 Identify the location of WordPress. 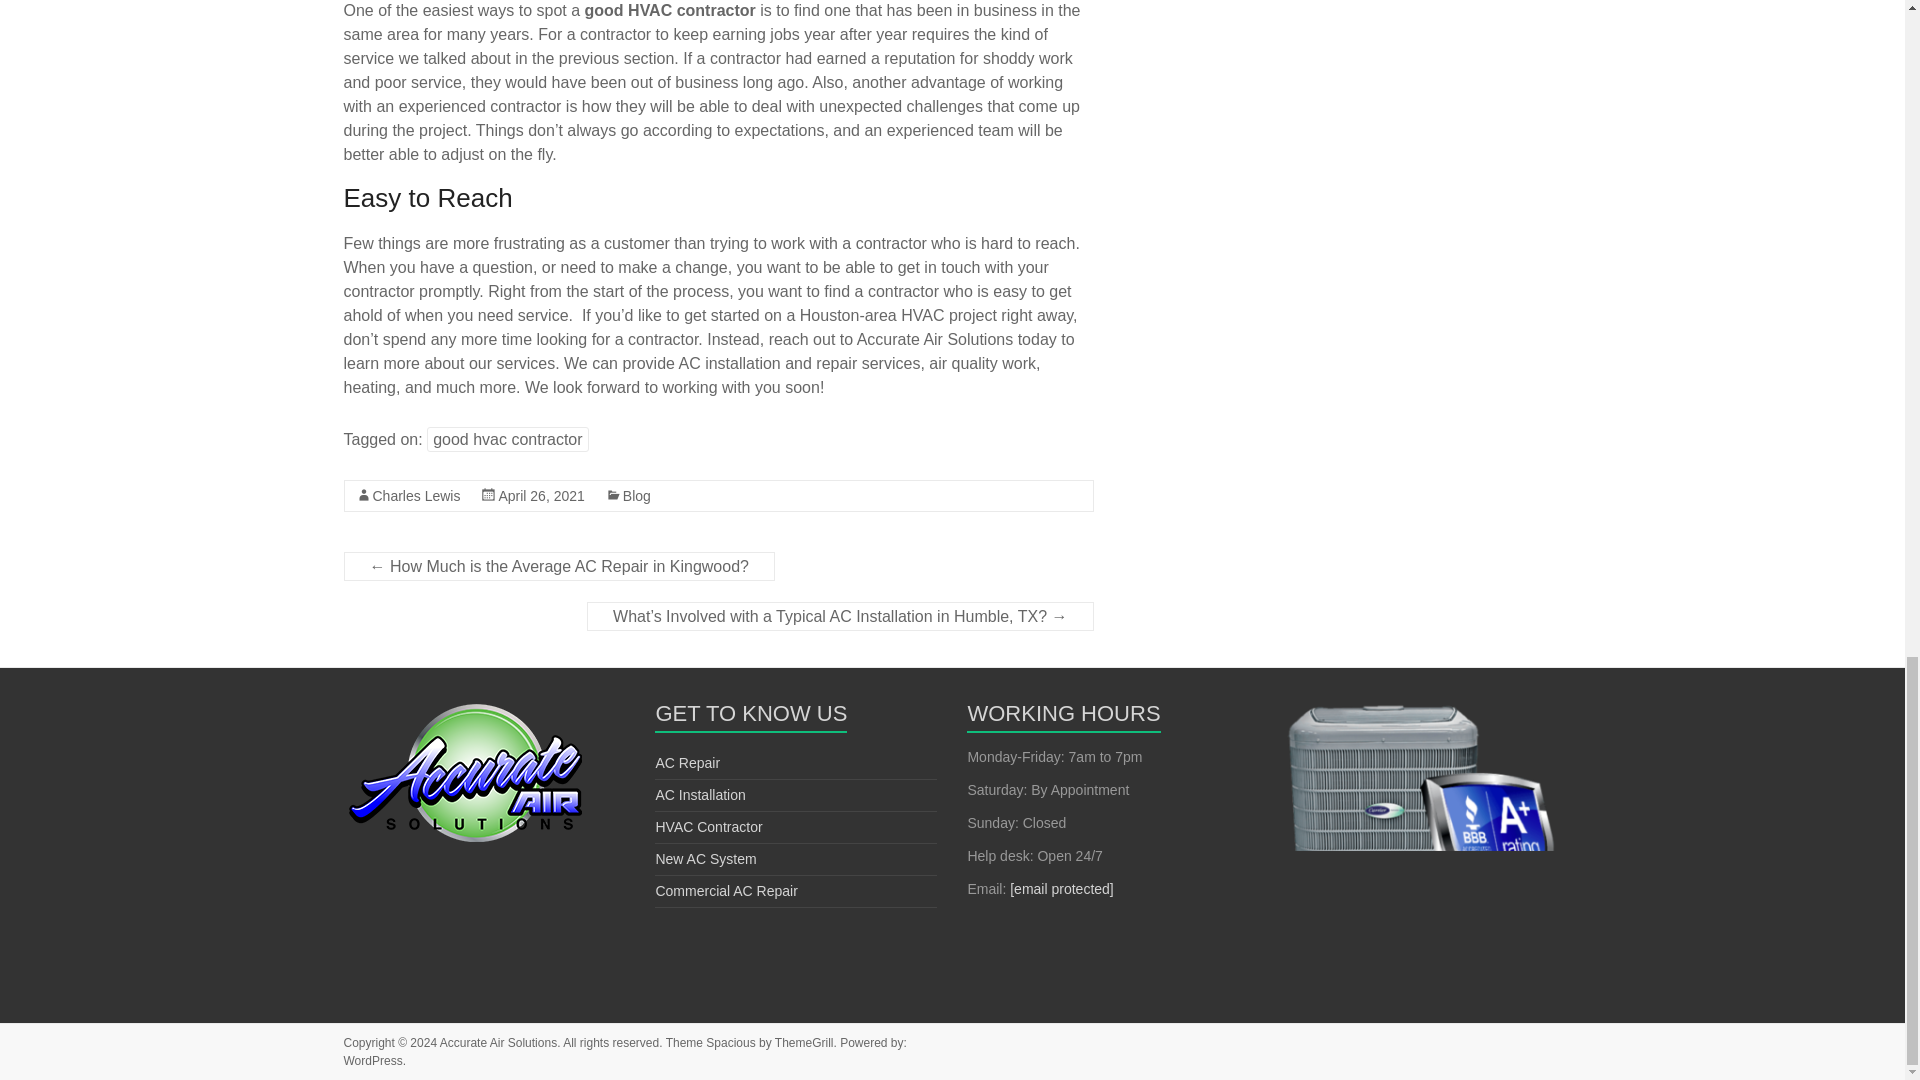
(373, 1061).